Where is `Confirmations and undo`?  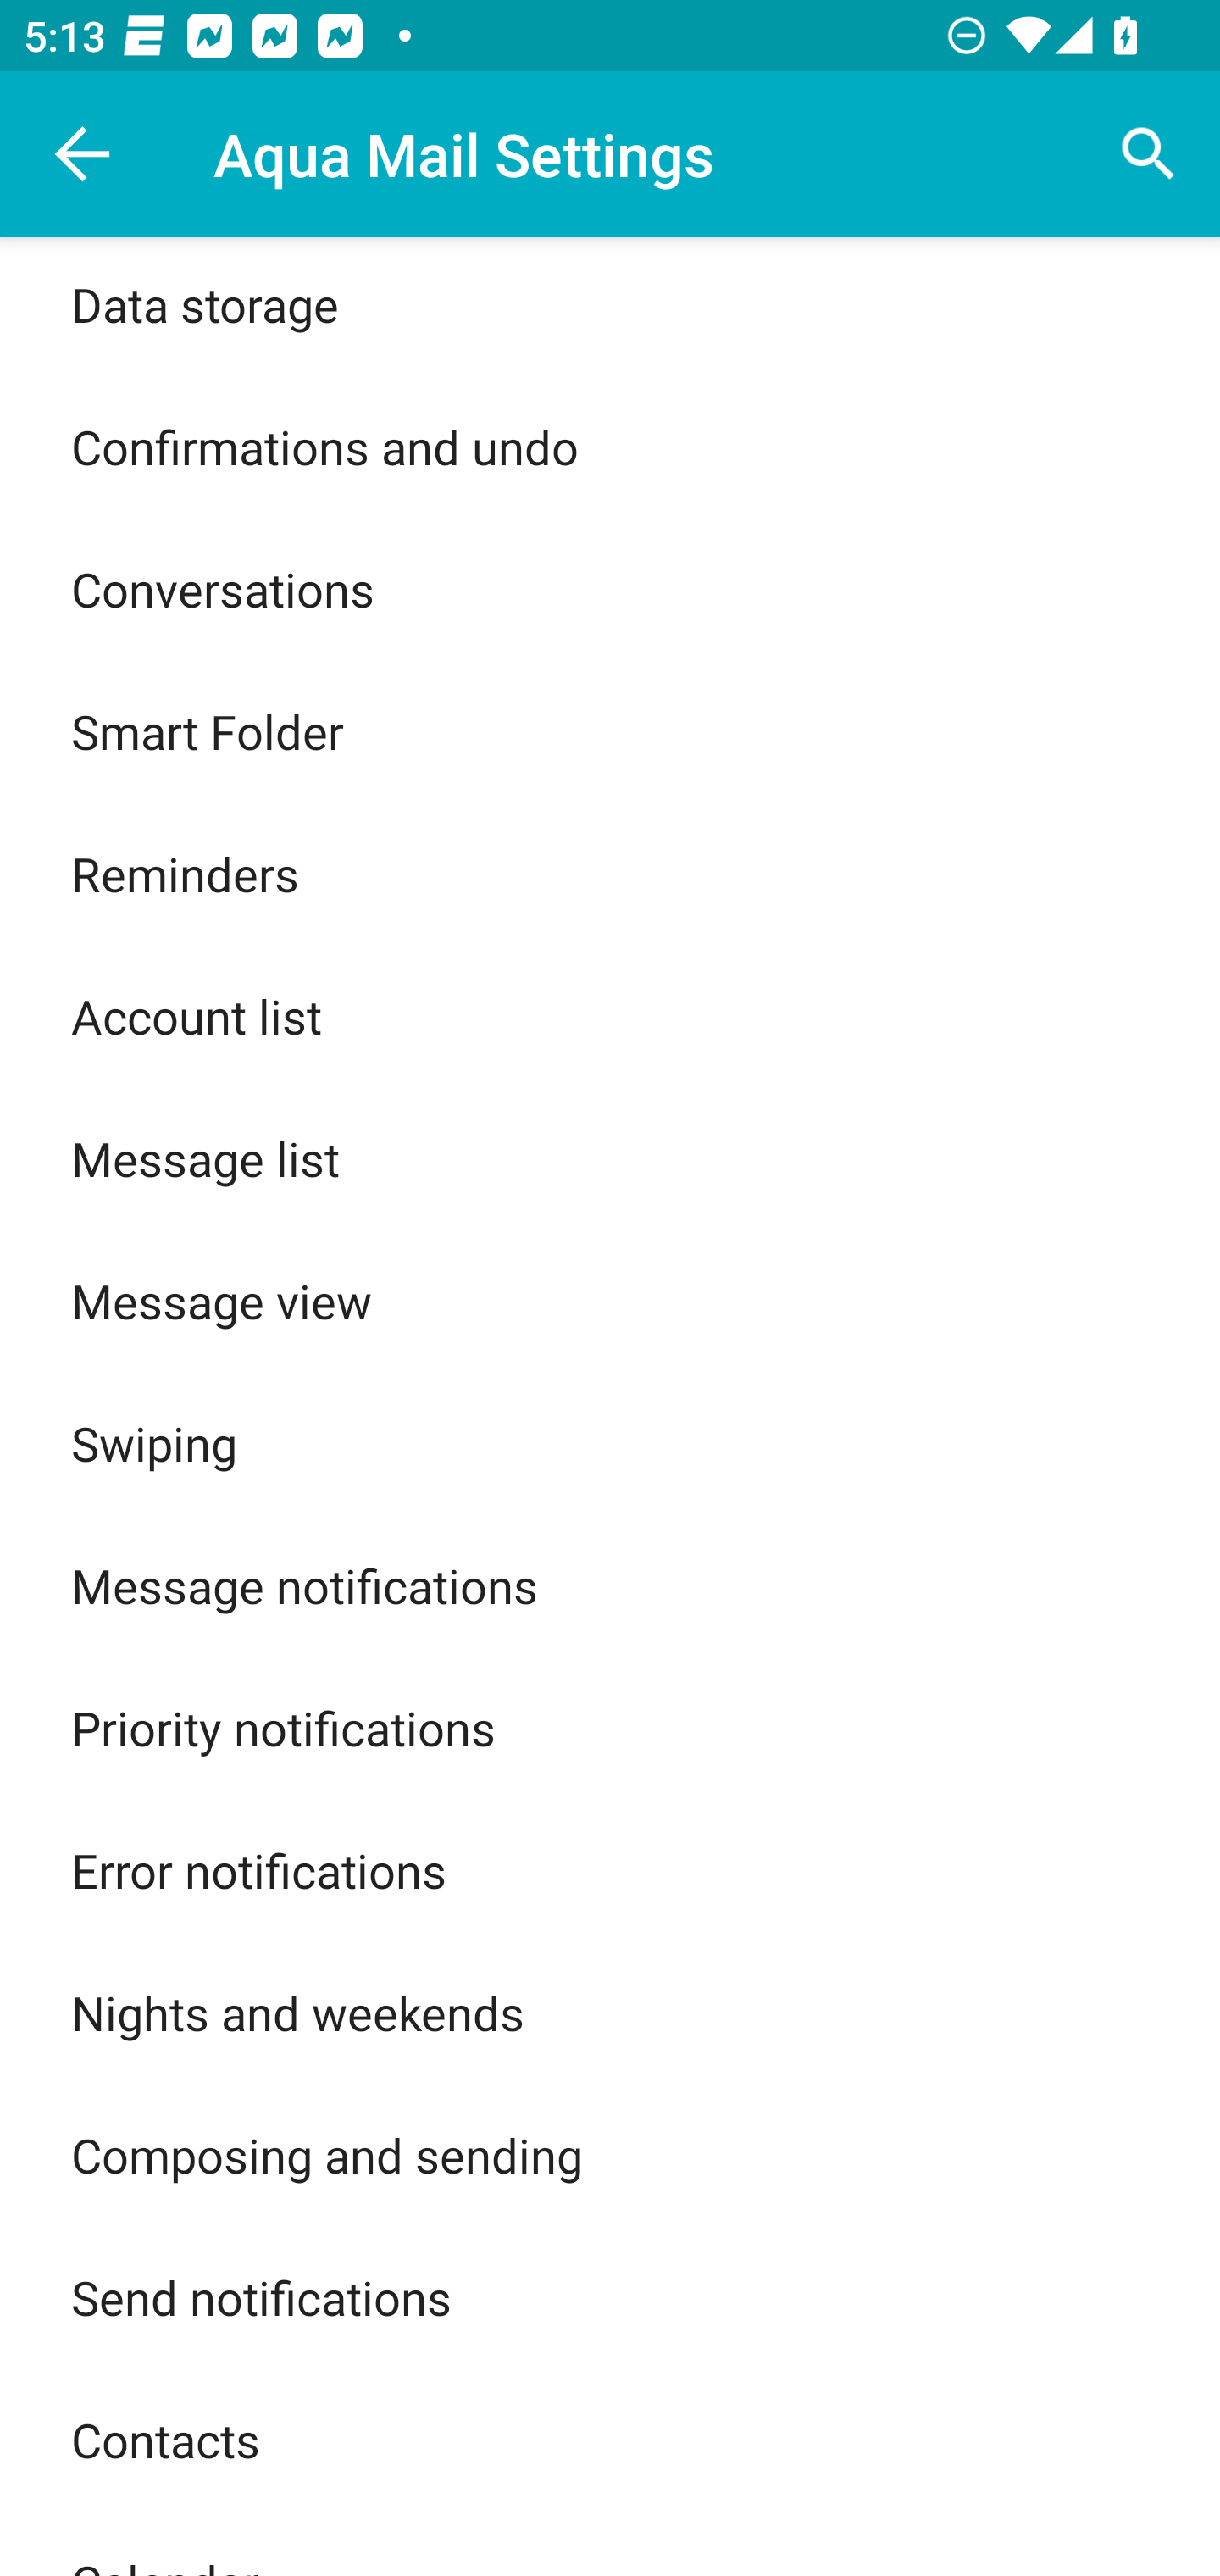 Confirmations and undo is located at coordinates (610, 447).